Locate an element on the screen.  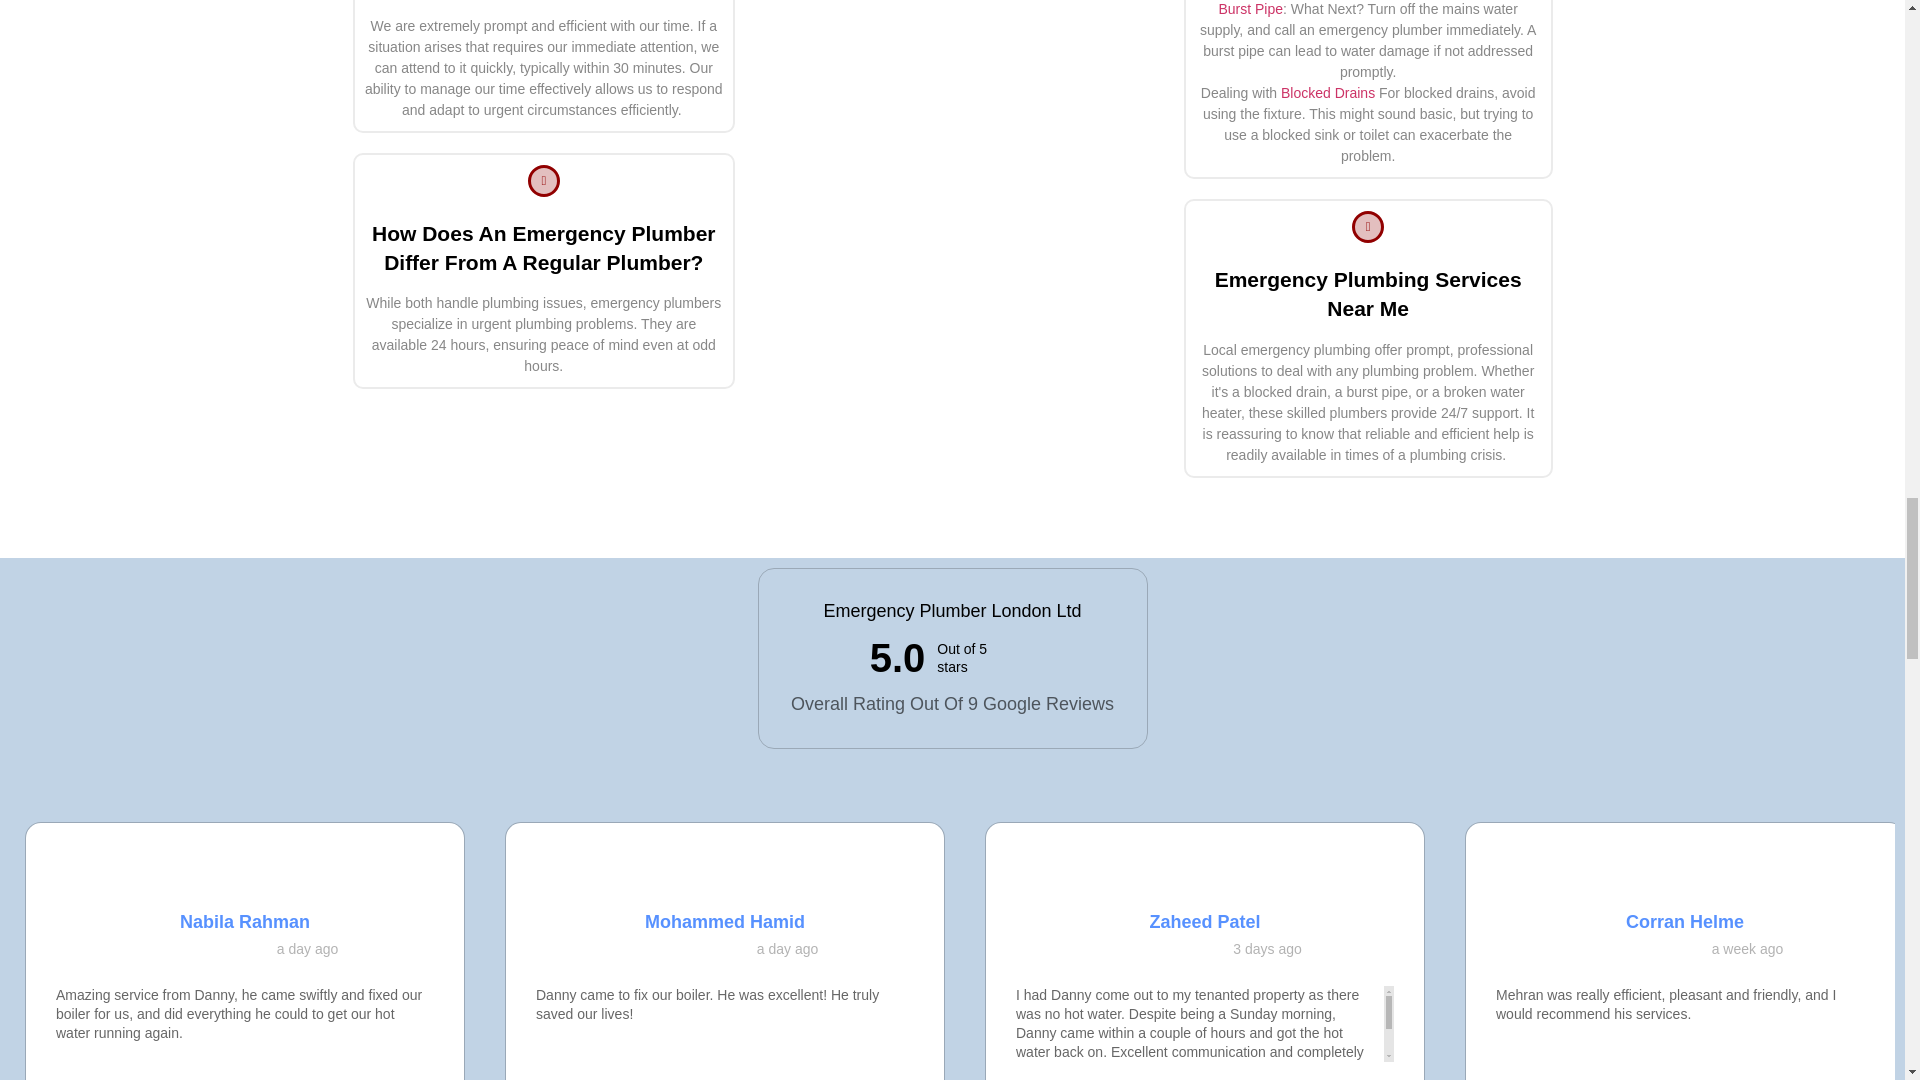
Home-new 3 is located at coordinates (640, 948).